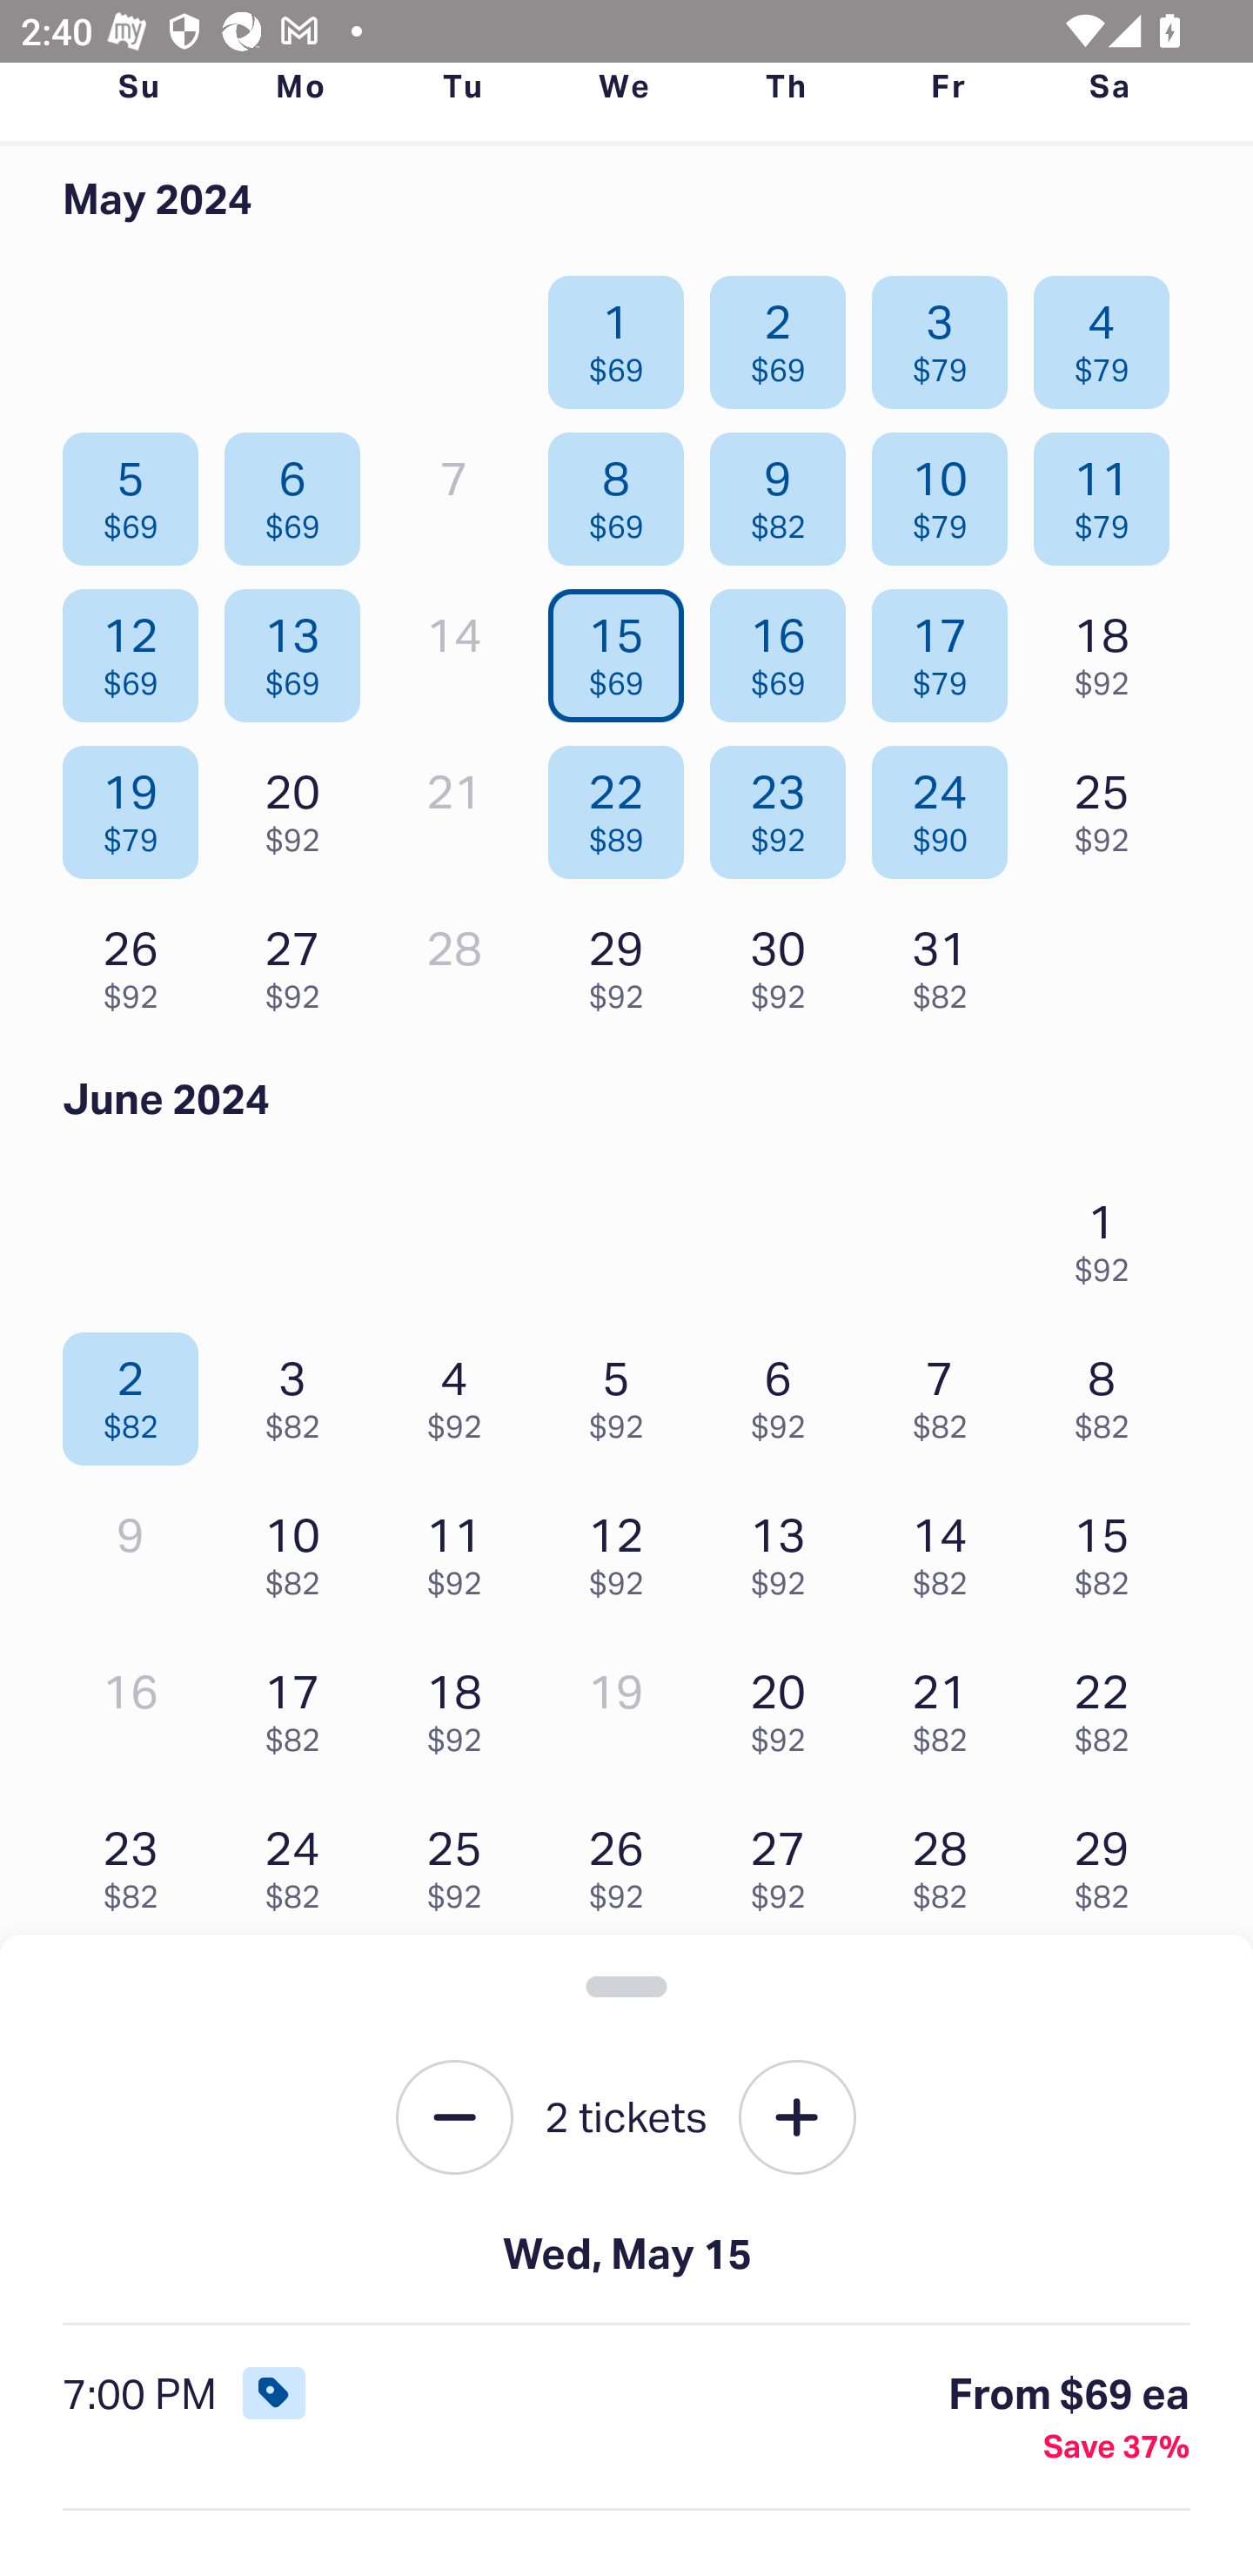 The height and width of the screenshot is (2576, 1253). What do you see at coordinates (138, 493) in the screenshot?
I see `5 $69` at bounding box center [138, 493].